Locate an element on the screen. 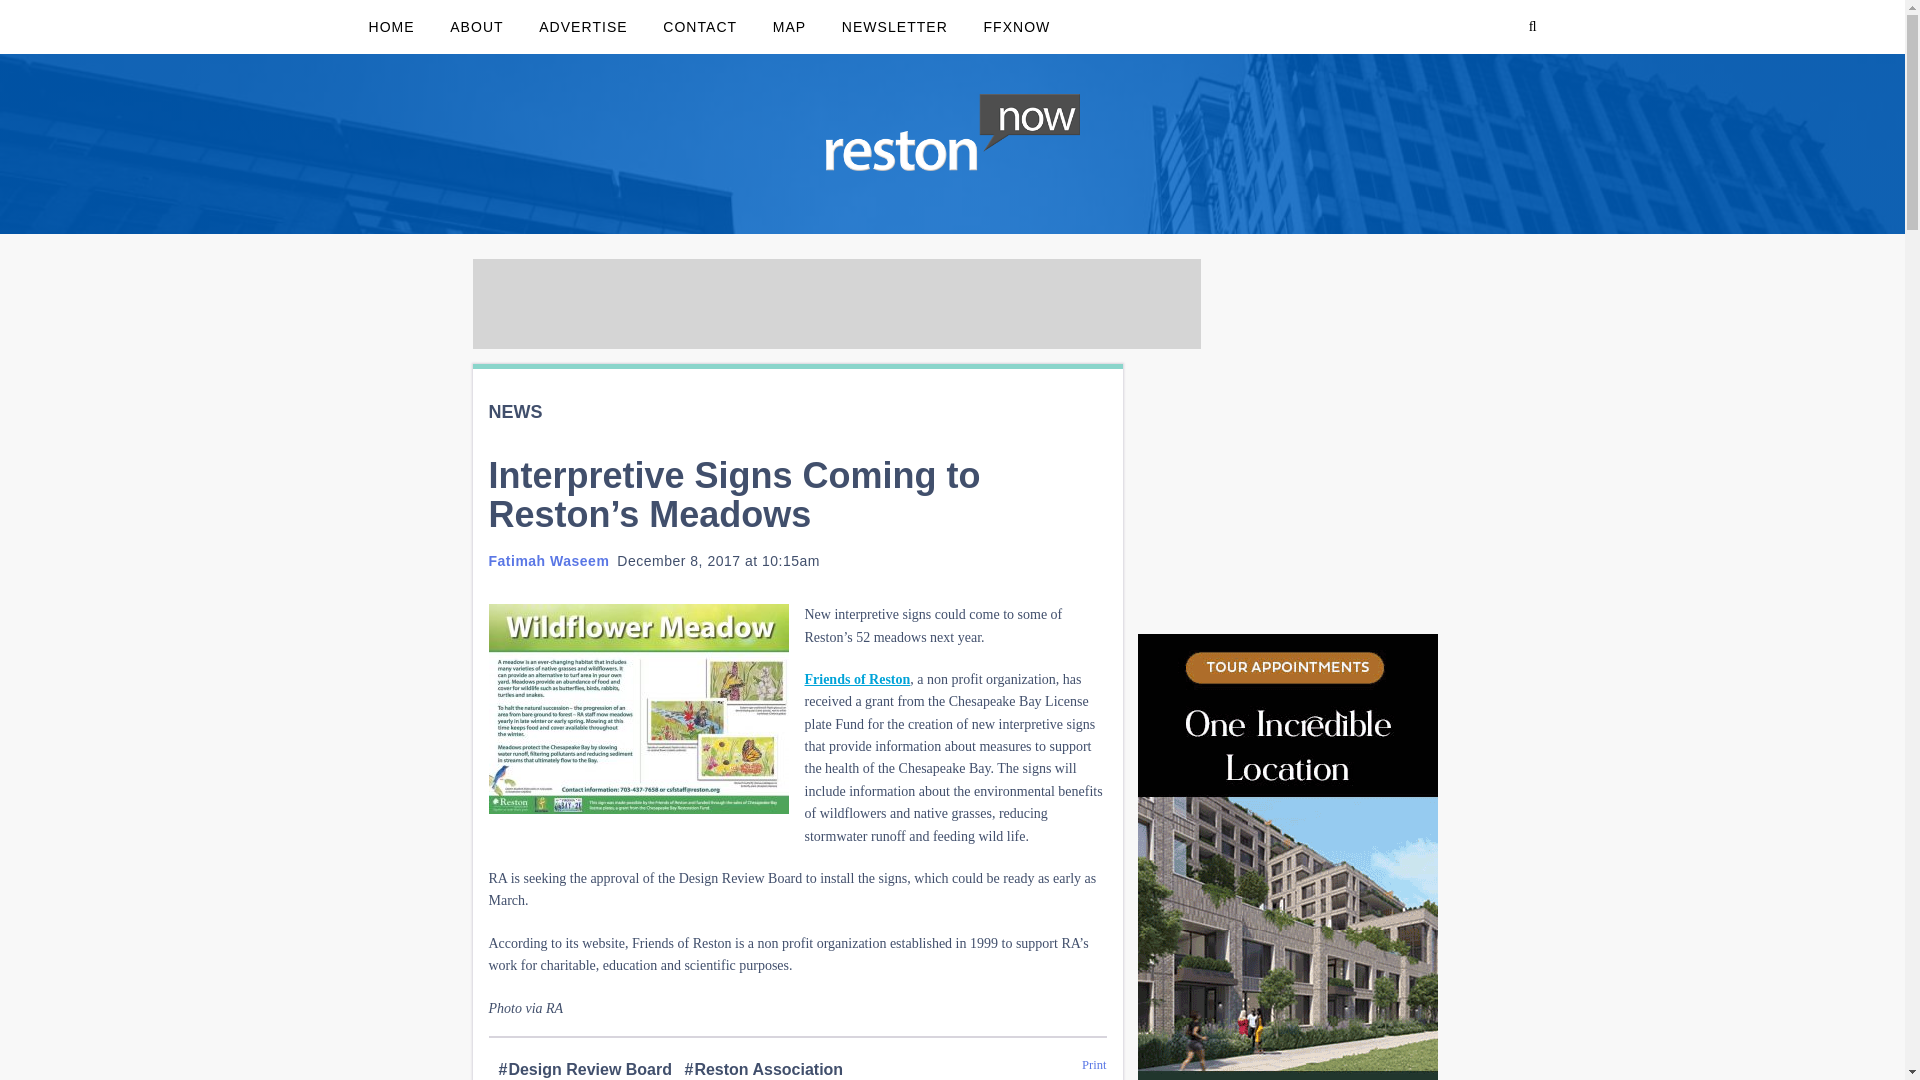 The width and height of the screenshot is (1920, 1080). FFXNOW is located at coordinates (1016, 27).